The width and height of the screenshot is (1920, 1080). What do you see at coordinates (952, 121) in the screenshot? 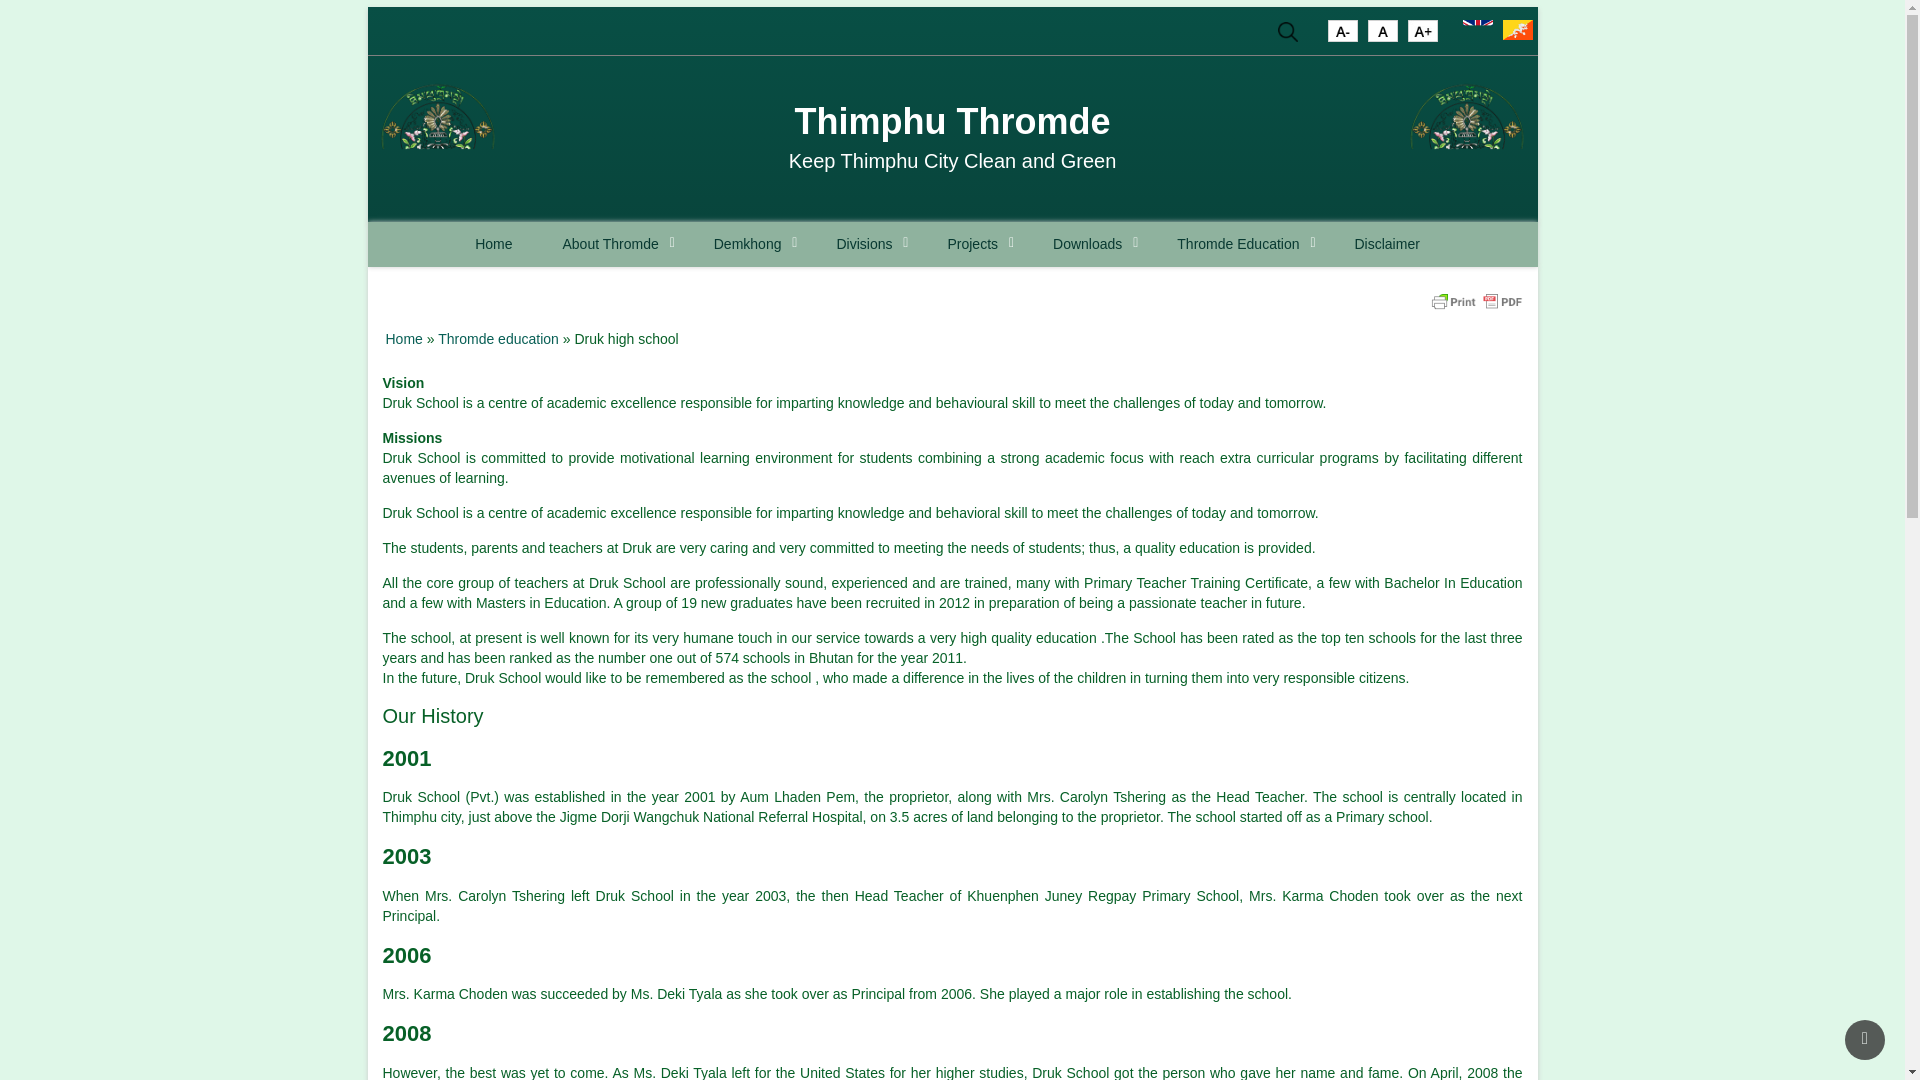
I see `Thimphu Thromde` at bounding box center [952, 121].